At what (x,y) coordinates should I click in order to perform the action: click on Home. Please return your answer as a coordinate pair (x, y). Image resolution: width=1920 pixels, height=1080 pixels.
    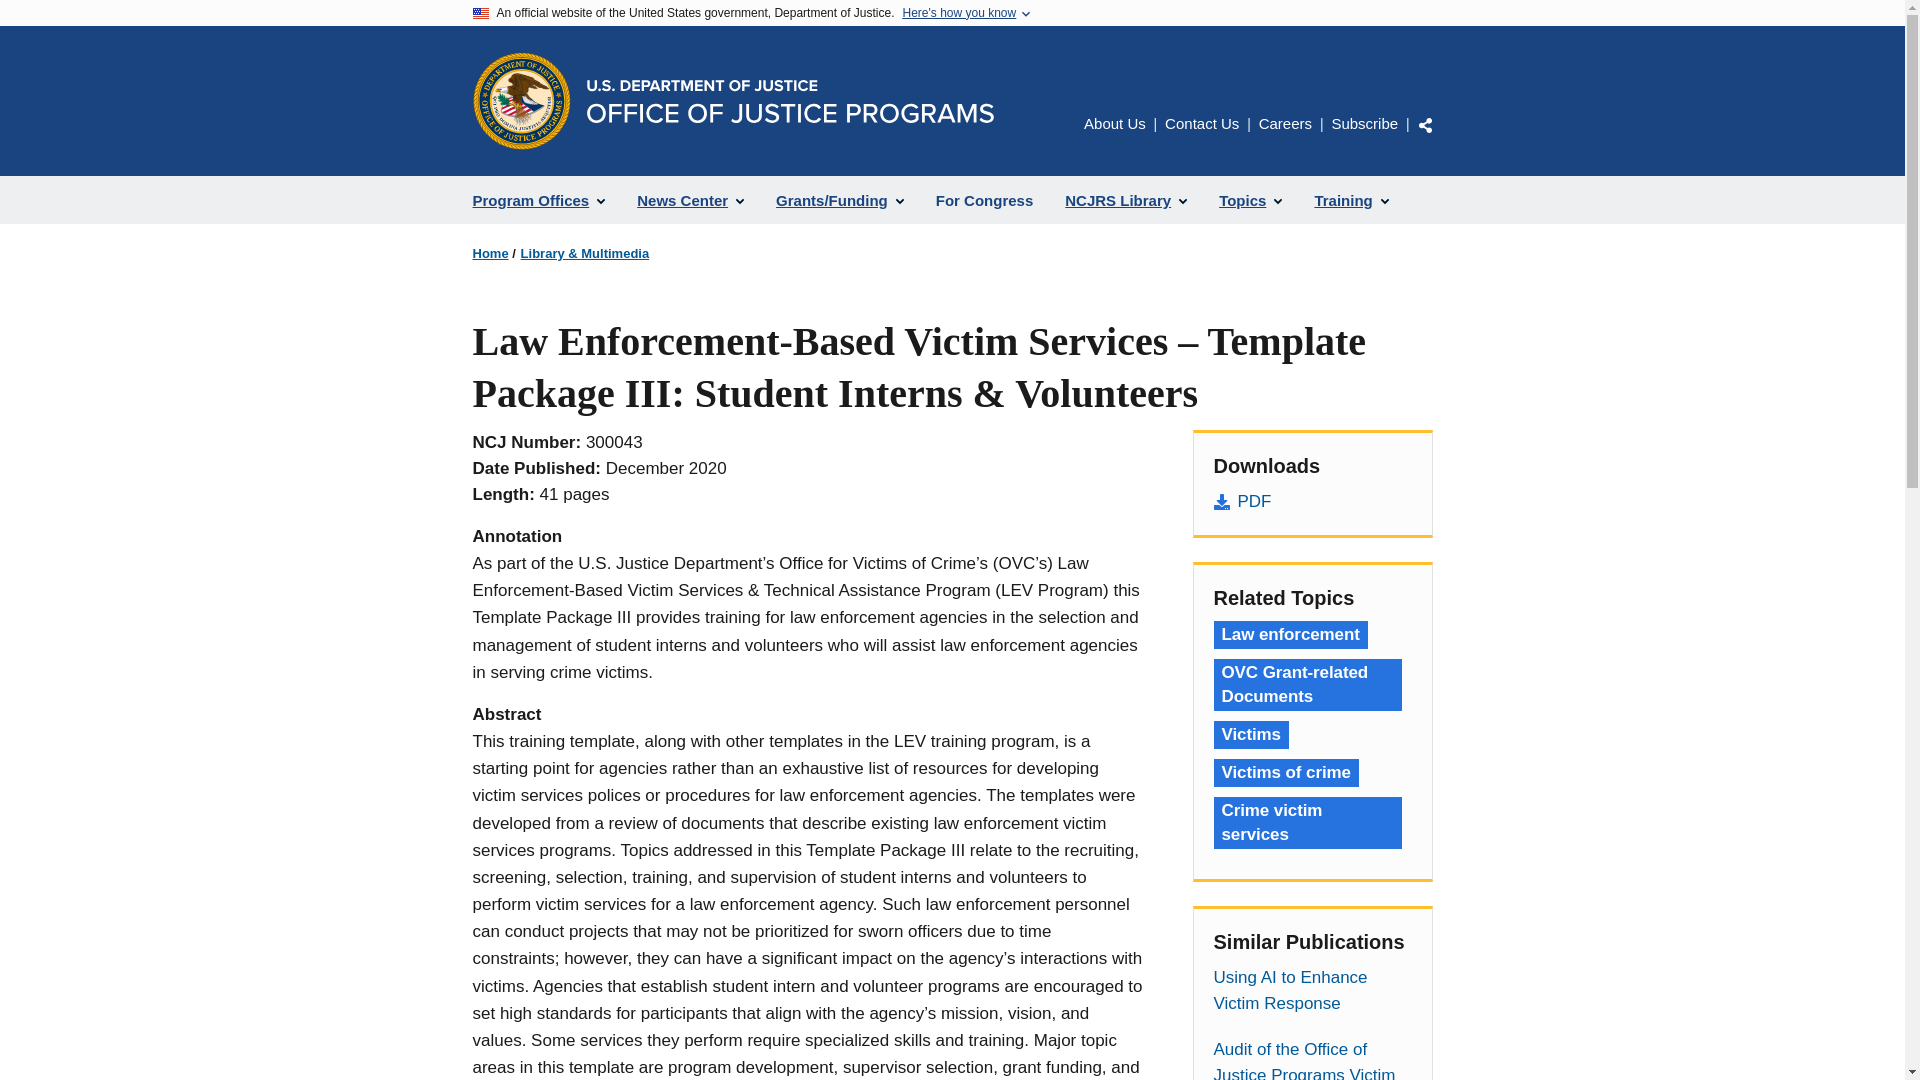
    Looking at the image, I should click on (788, 101).